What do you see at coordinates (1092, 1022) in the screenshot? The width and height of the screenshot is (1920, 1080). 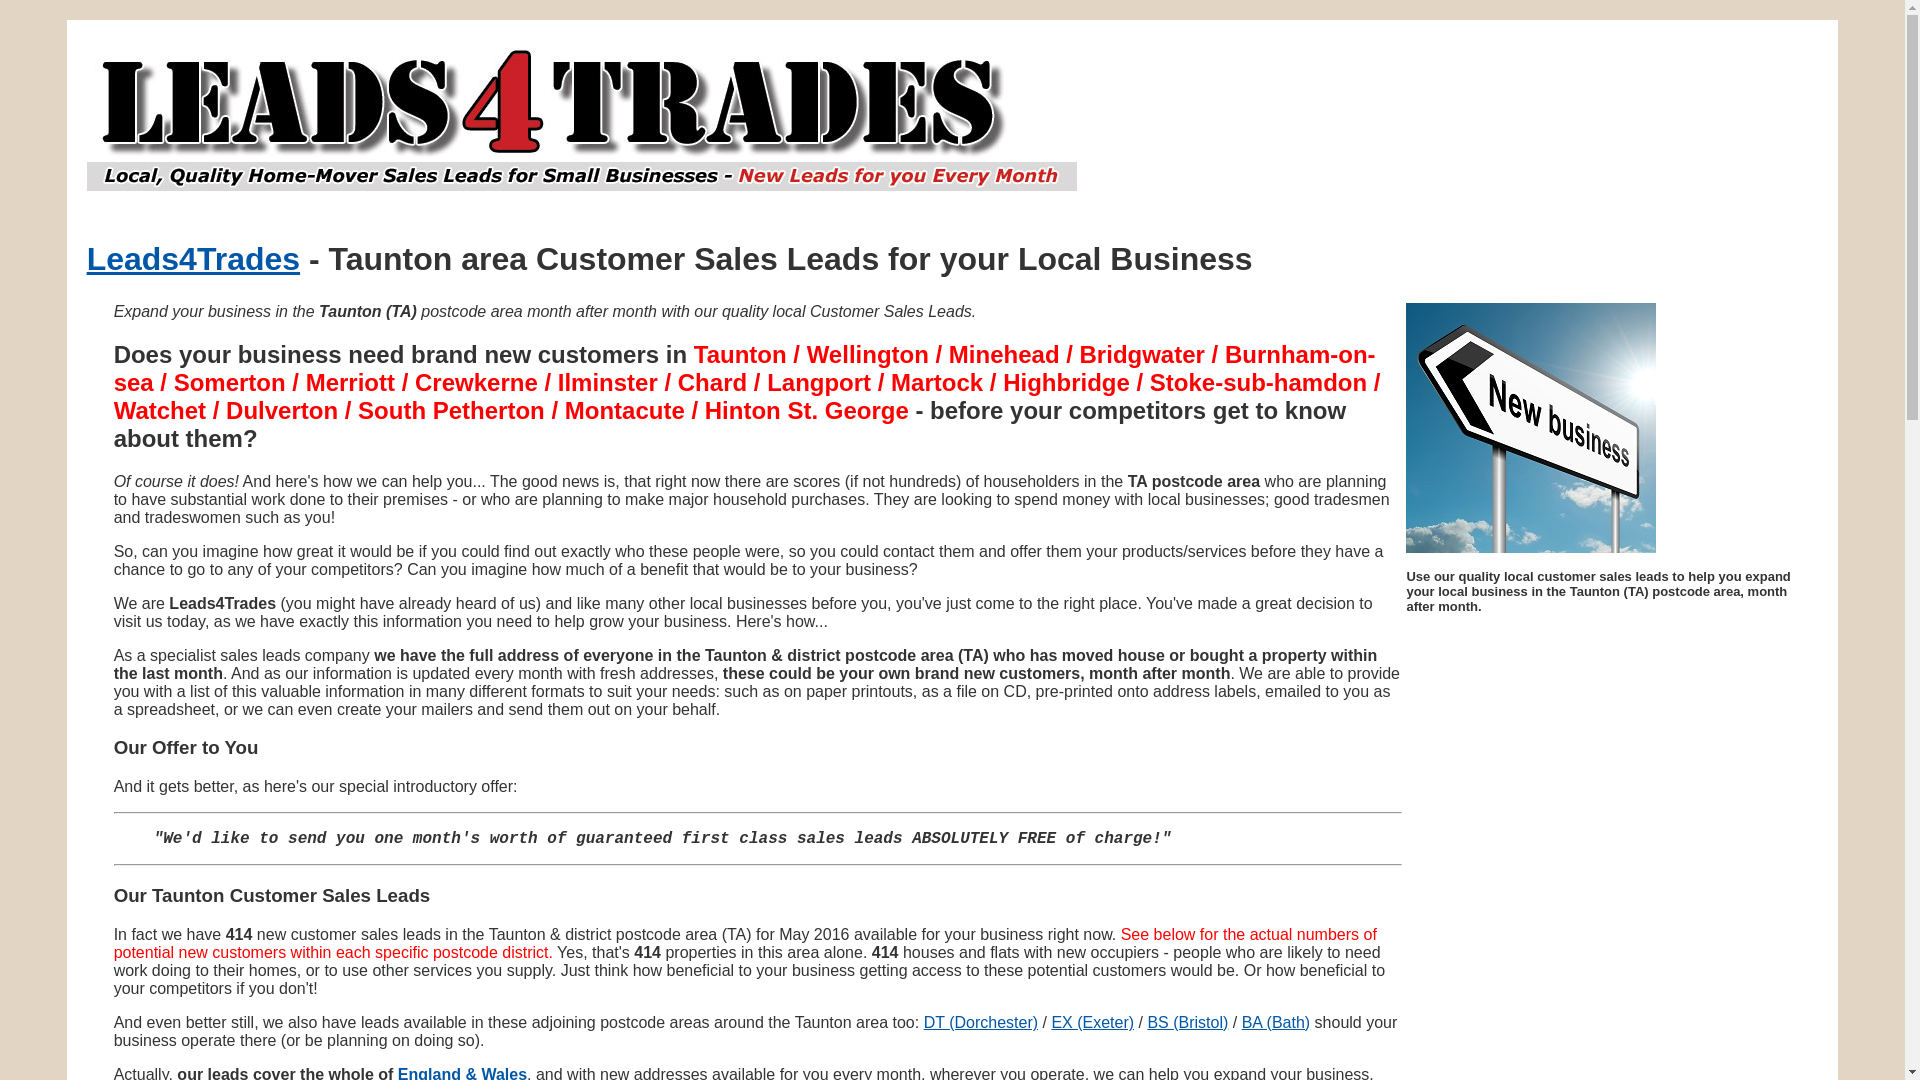 I see `customer sales leads in Exeter` at bounding box center [1092, 1022].